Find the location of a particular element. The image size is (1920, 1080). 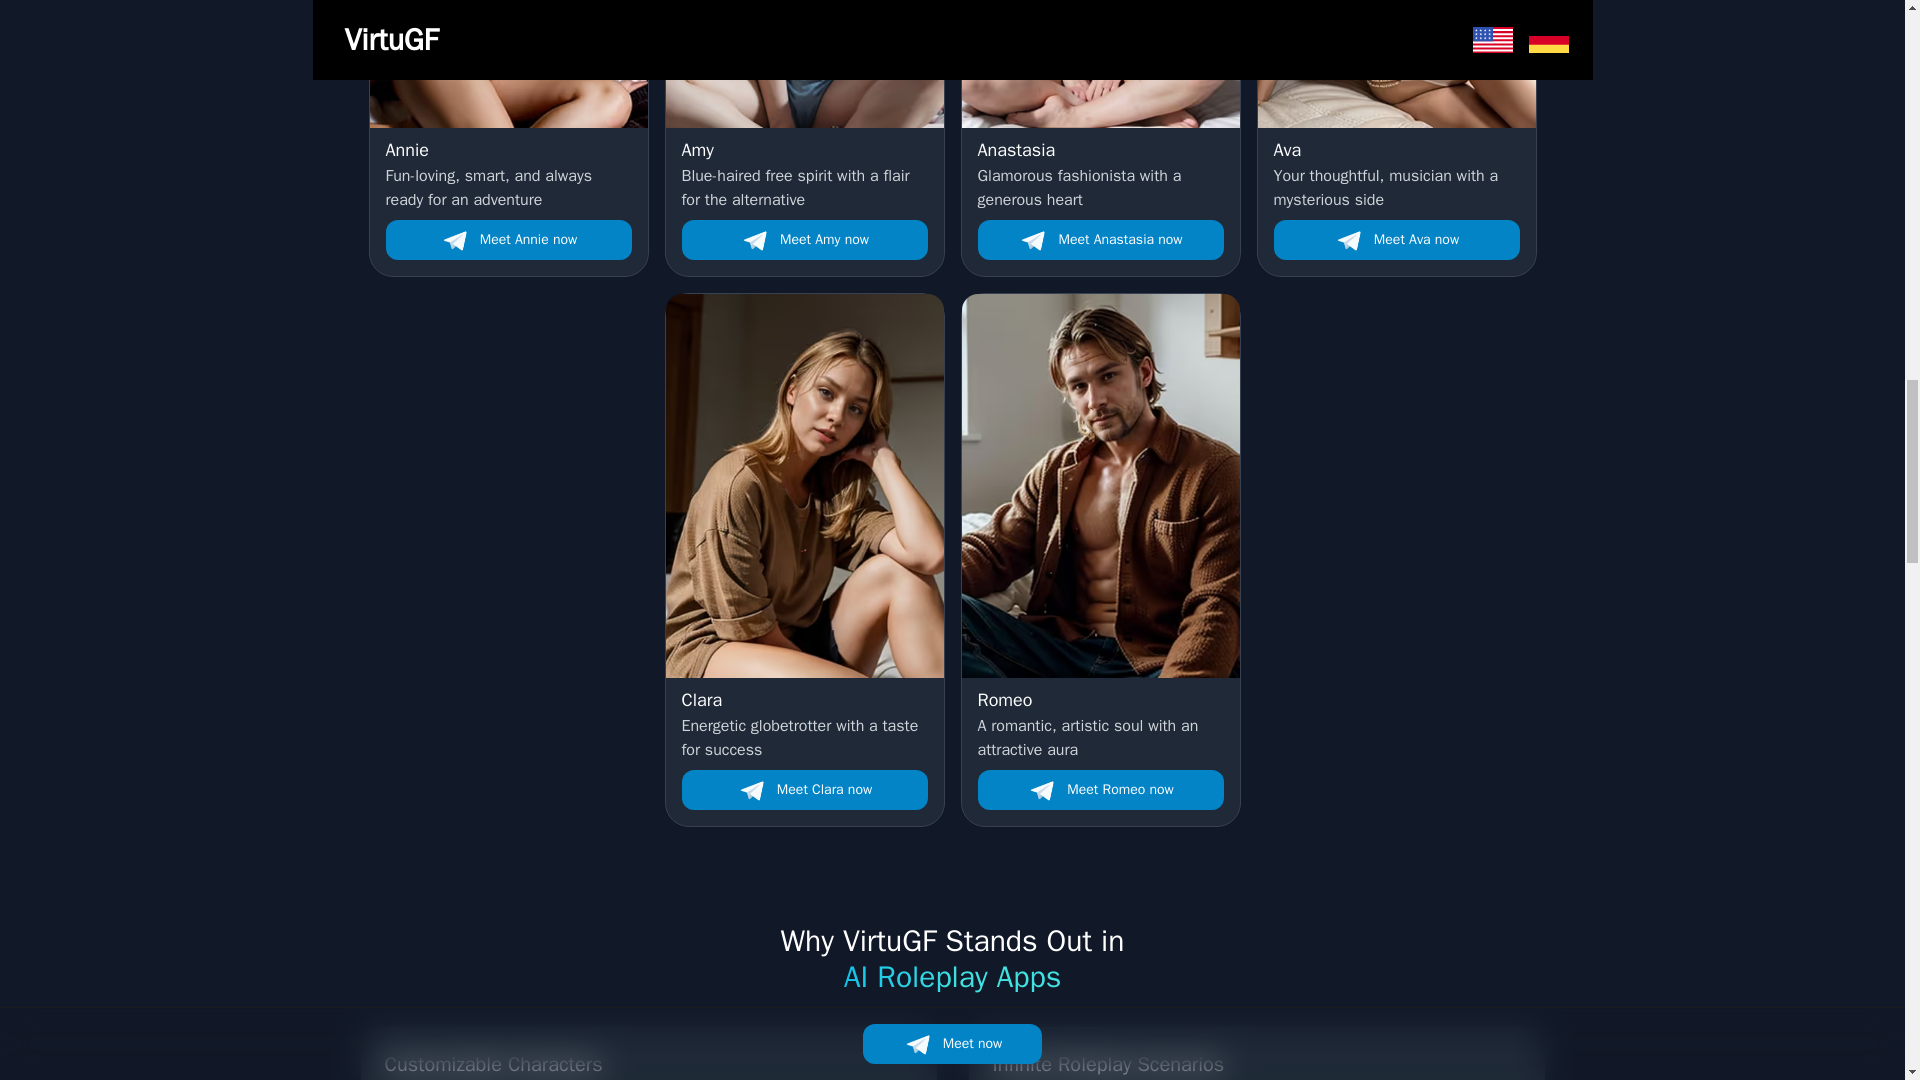

Meet Romeo now is located at coordinates (804, 724).